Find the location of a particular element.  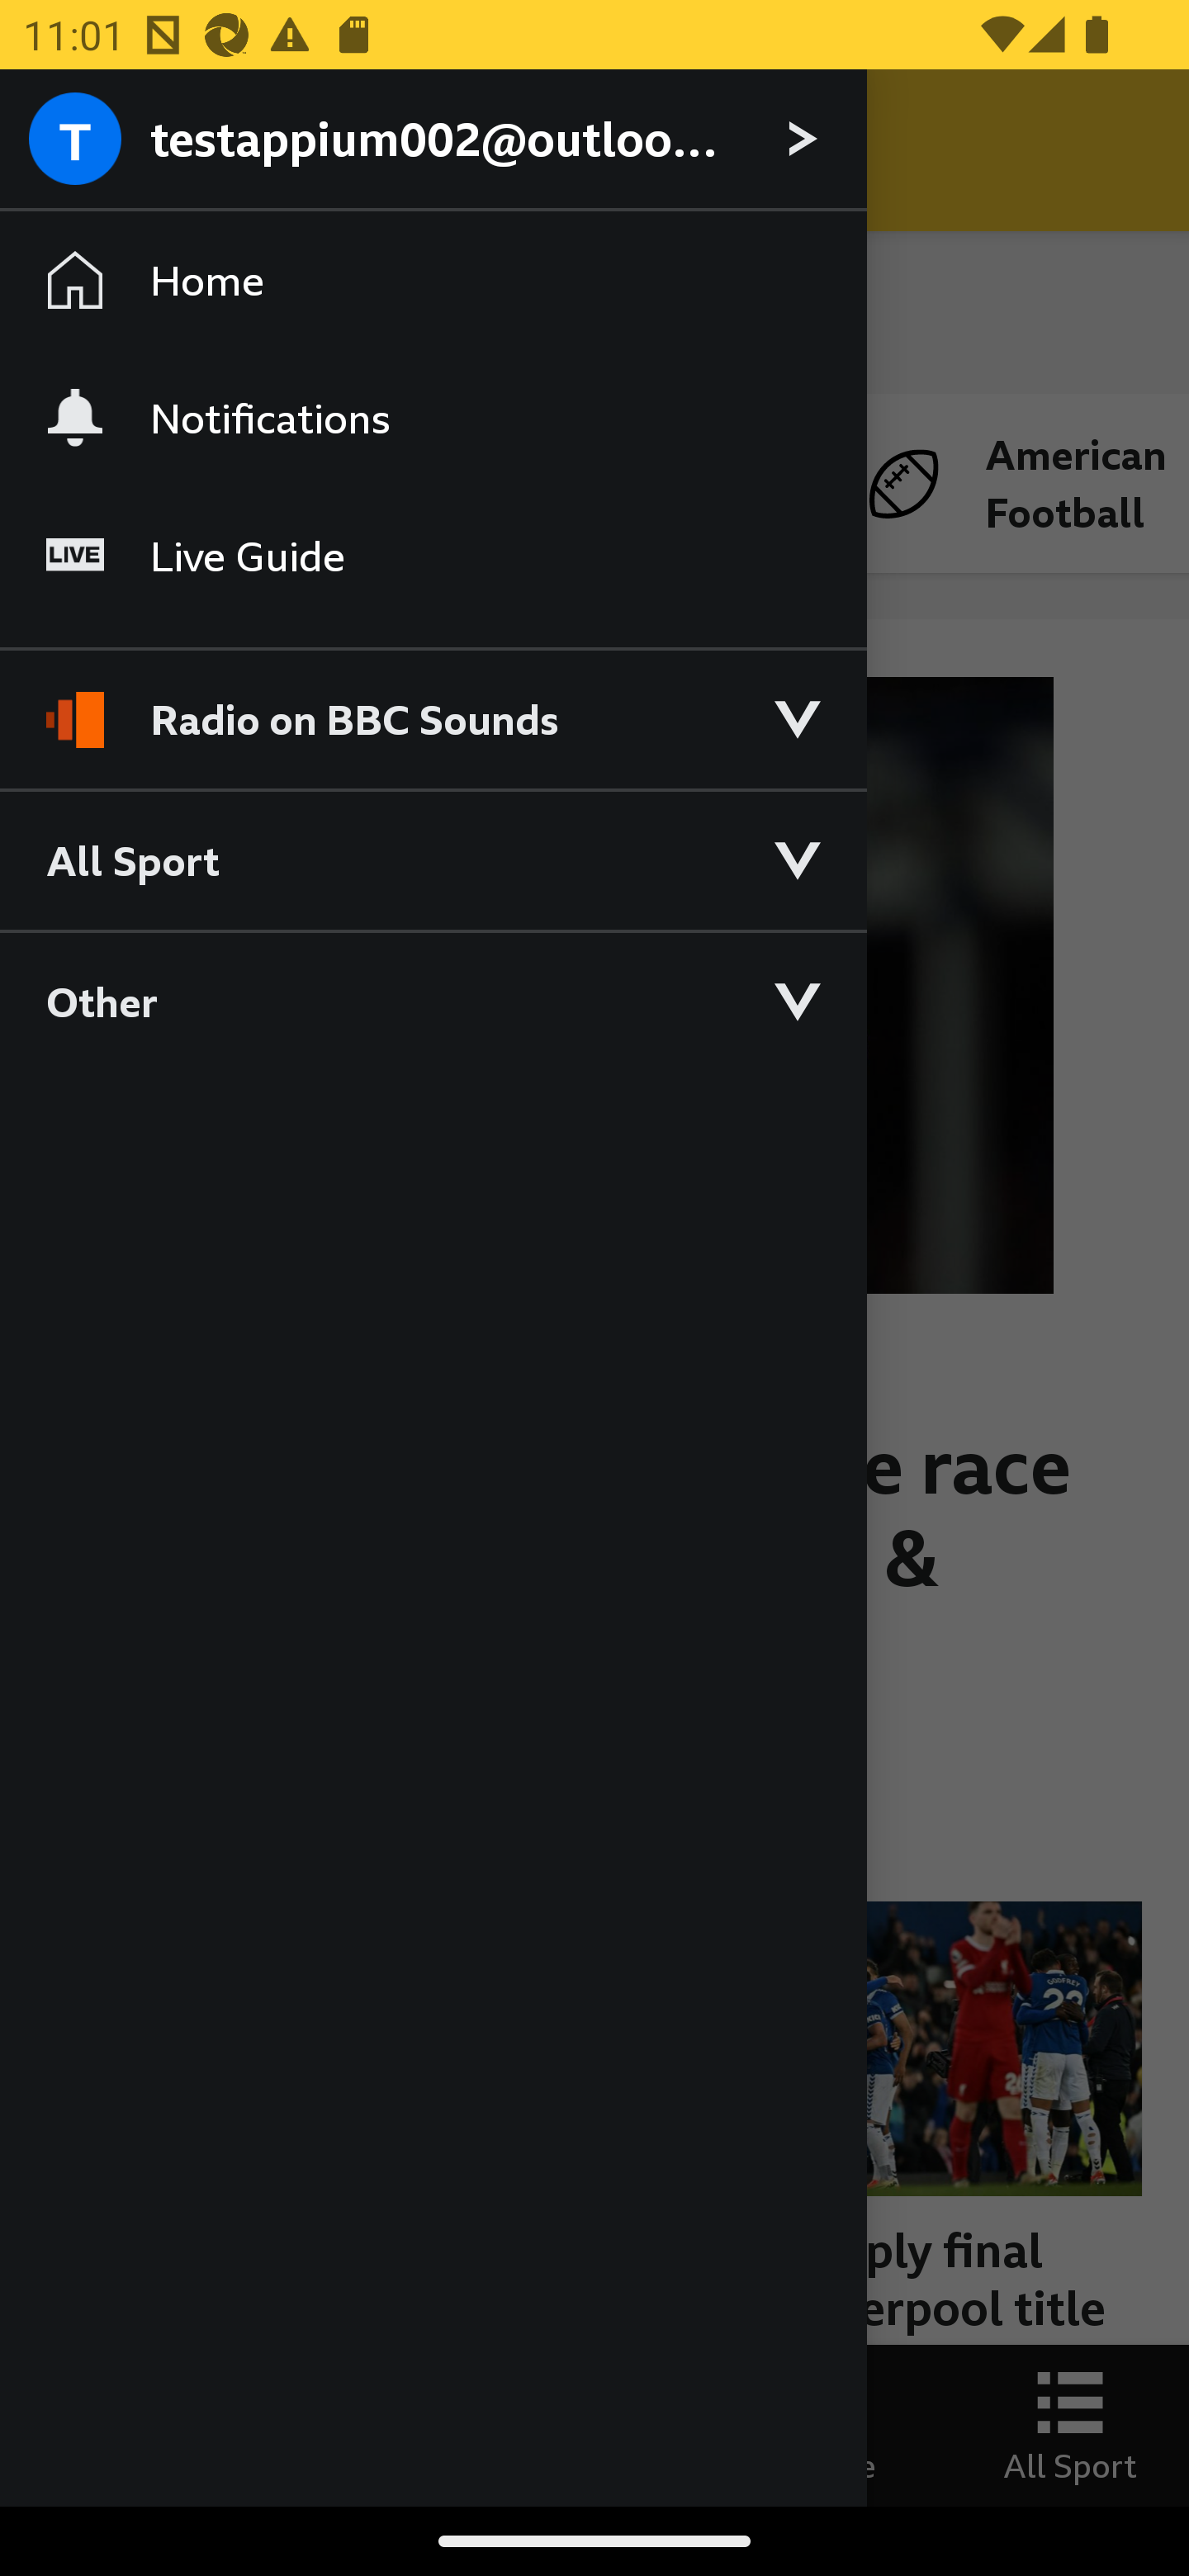

All Sport is located at coordinates (433, 859).